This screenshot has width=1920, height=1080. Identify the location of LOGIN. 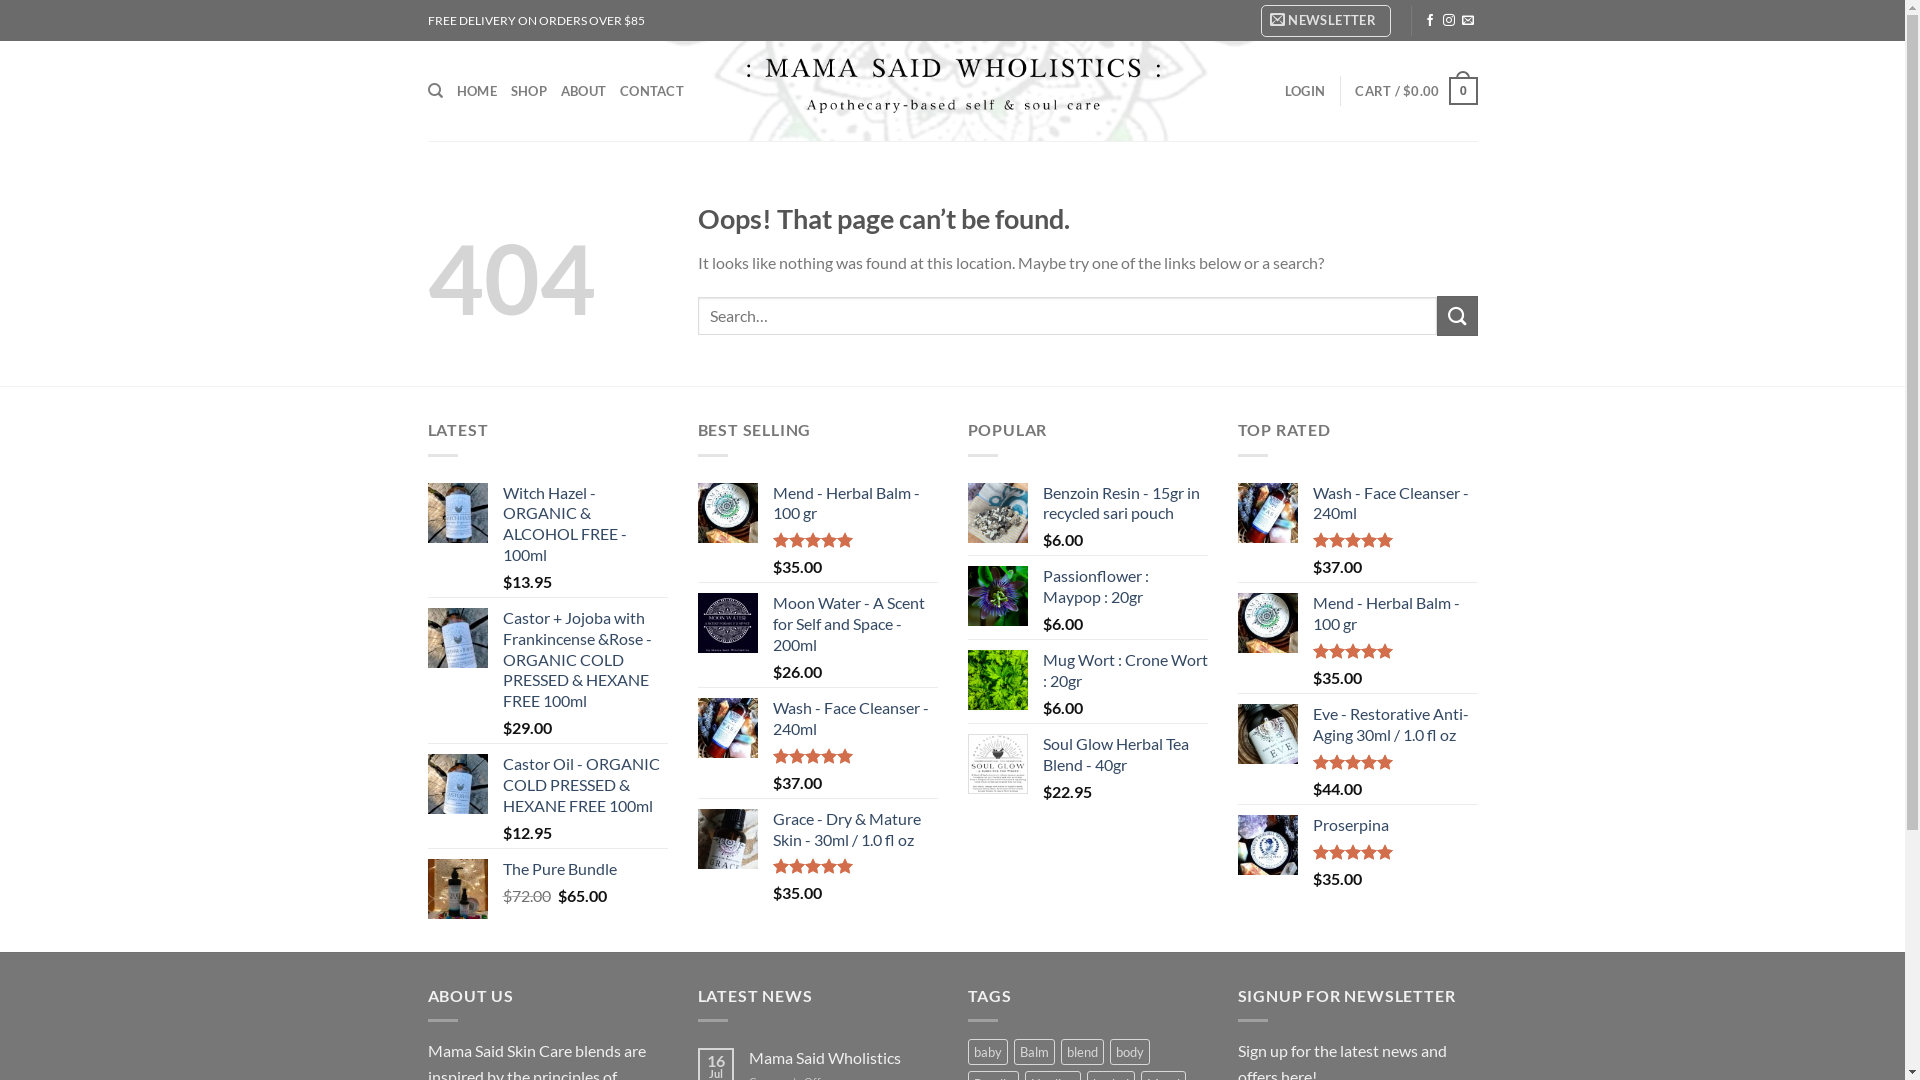
(1305, 91).